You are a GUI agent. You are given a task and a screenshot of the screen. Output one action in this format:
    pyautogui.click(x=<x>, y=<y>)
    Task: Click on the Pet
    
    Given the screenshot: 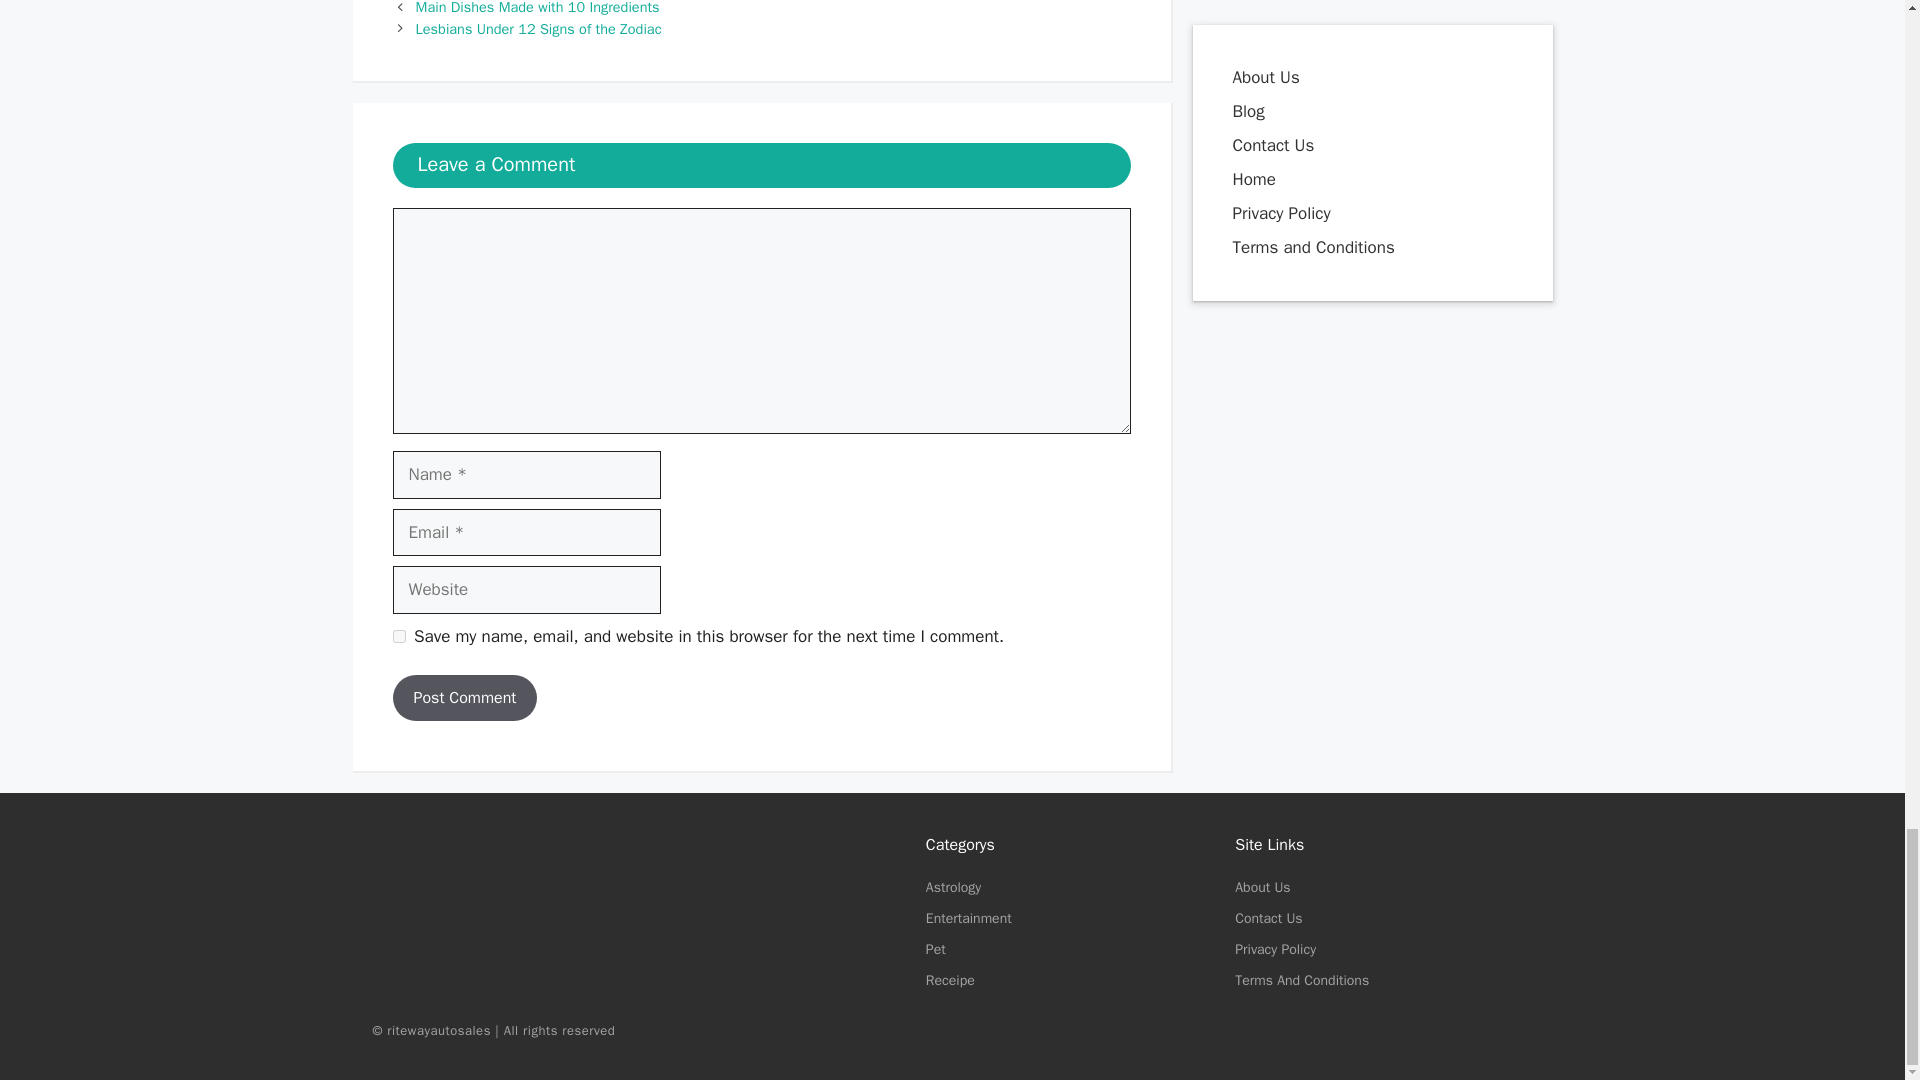 What is the action you would take?
    pyautogui.click(x=936, y=948)
    